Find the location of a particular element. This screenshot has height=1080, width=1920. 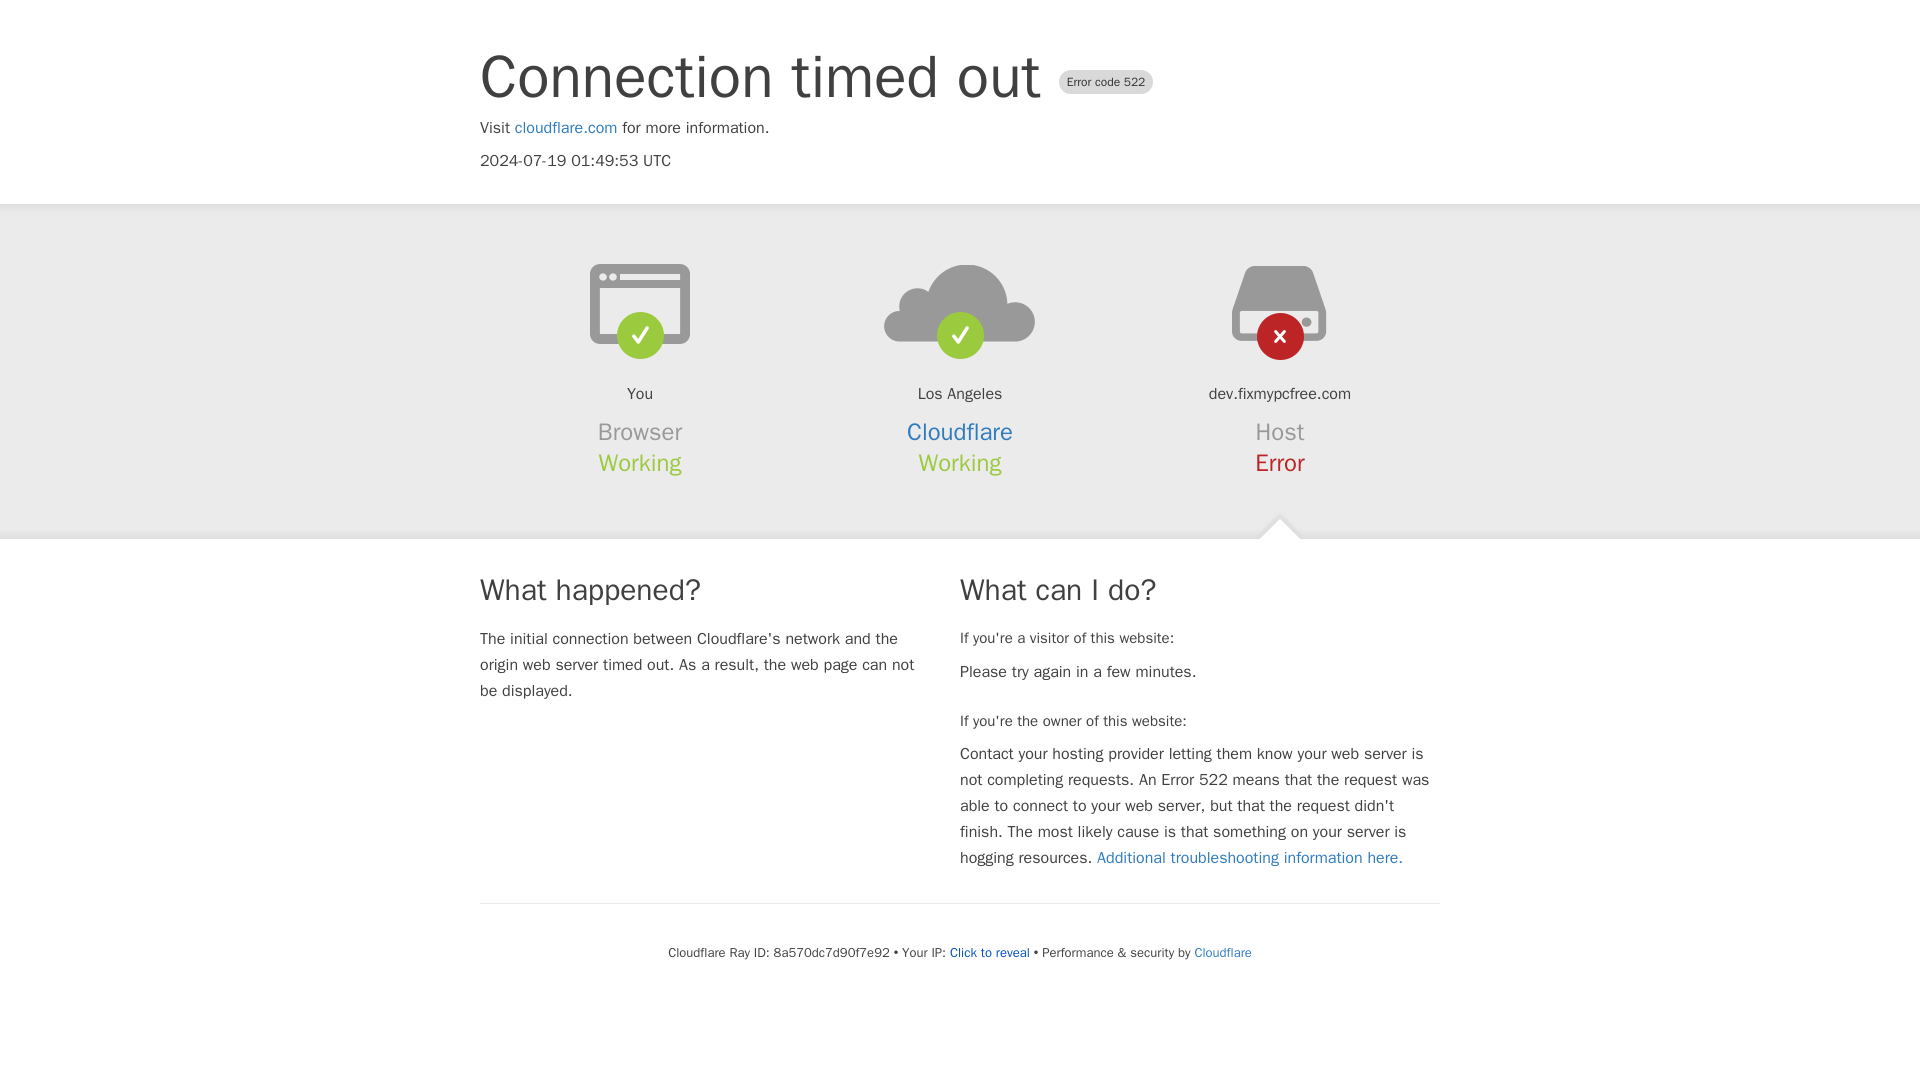

Additional troubleshooting information here. is located at coordinates (1250, 858).